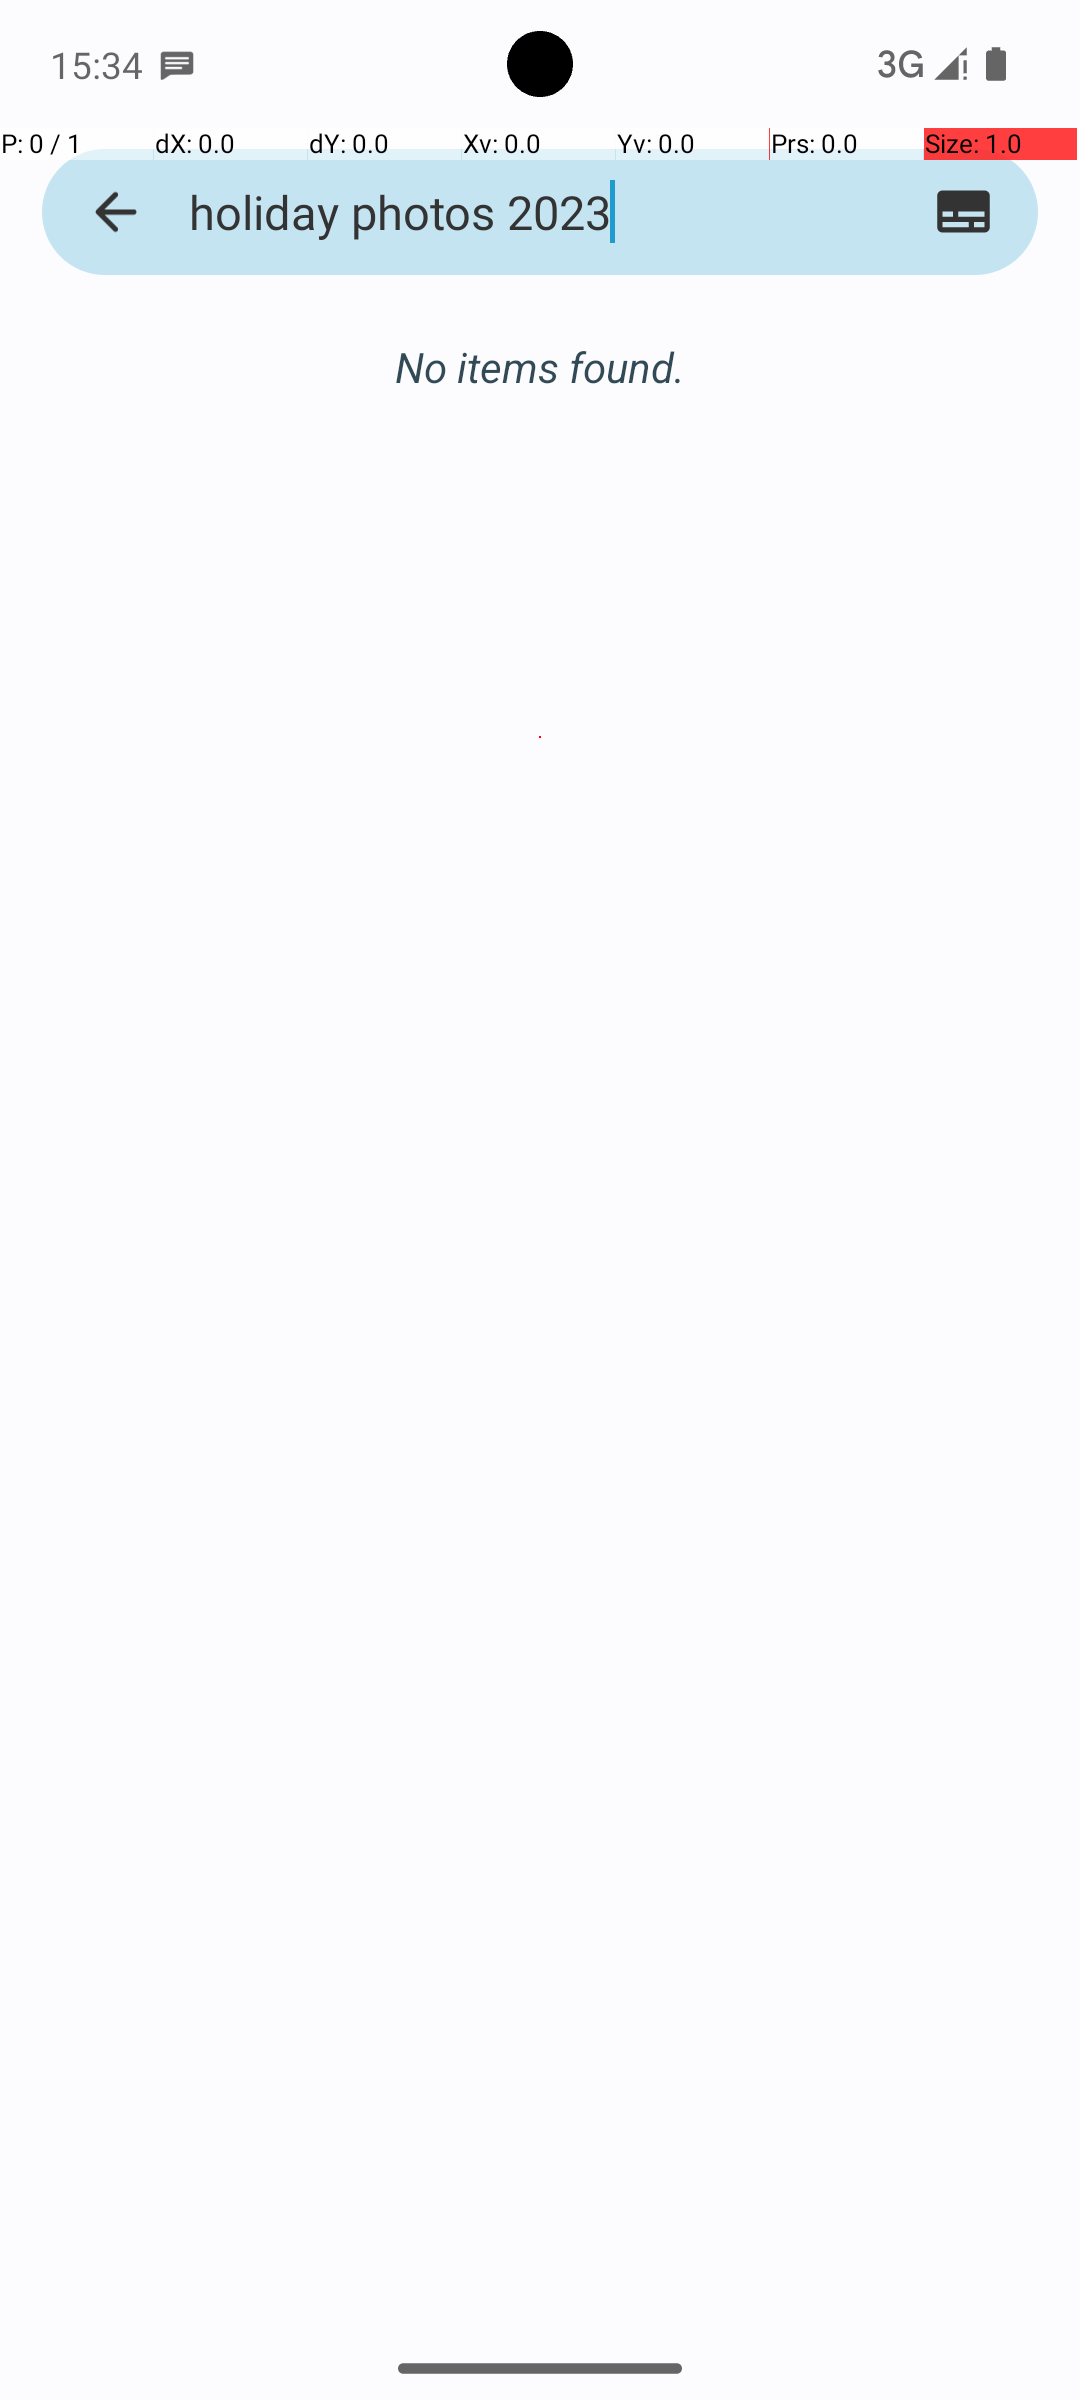 This screenshot has width=1080, height=2400. Describe the element at coordinates (502, 212) in the screenshot. I see `holiday photos 2023` at that location.